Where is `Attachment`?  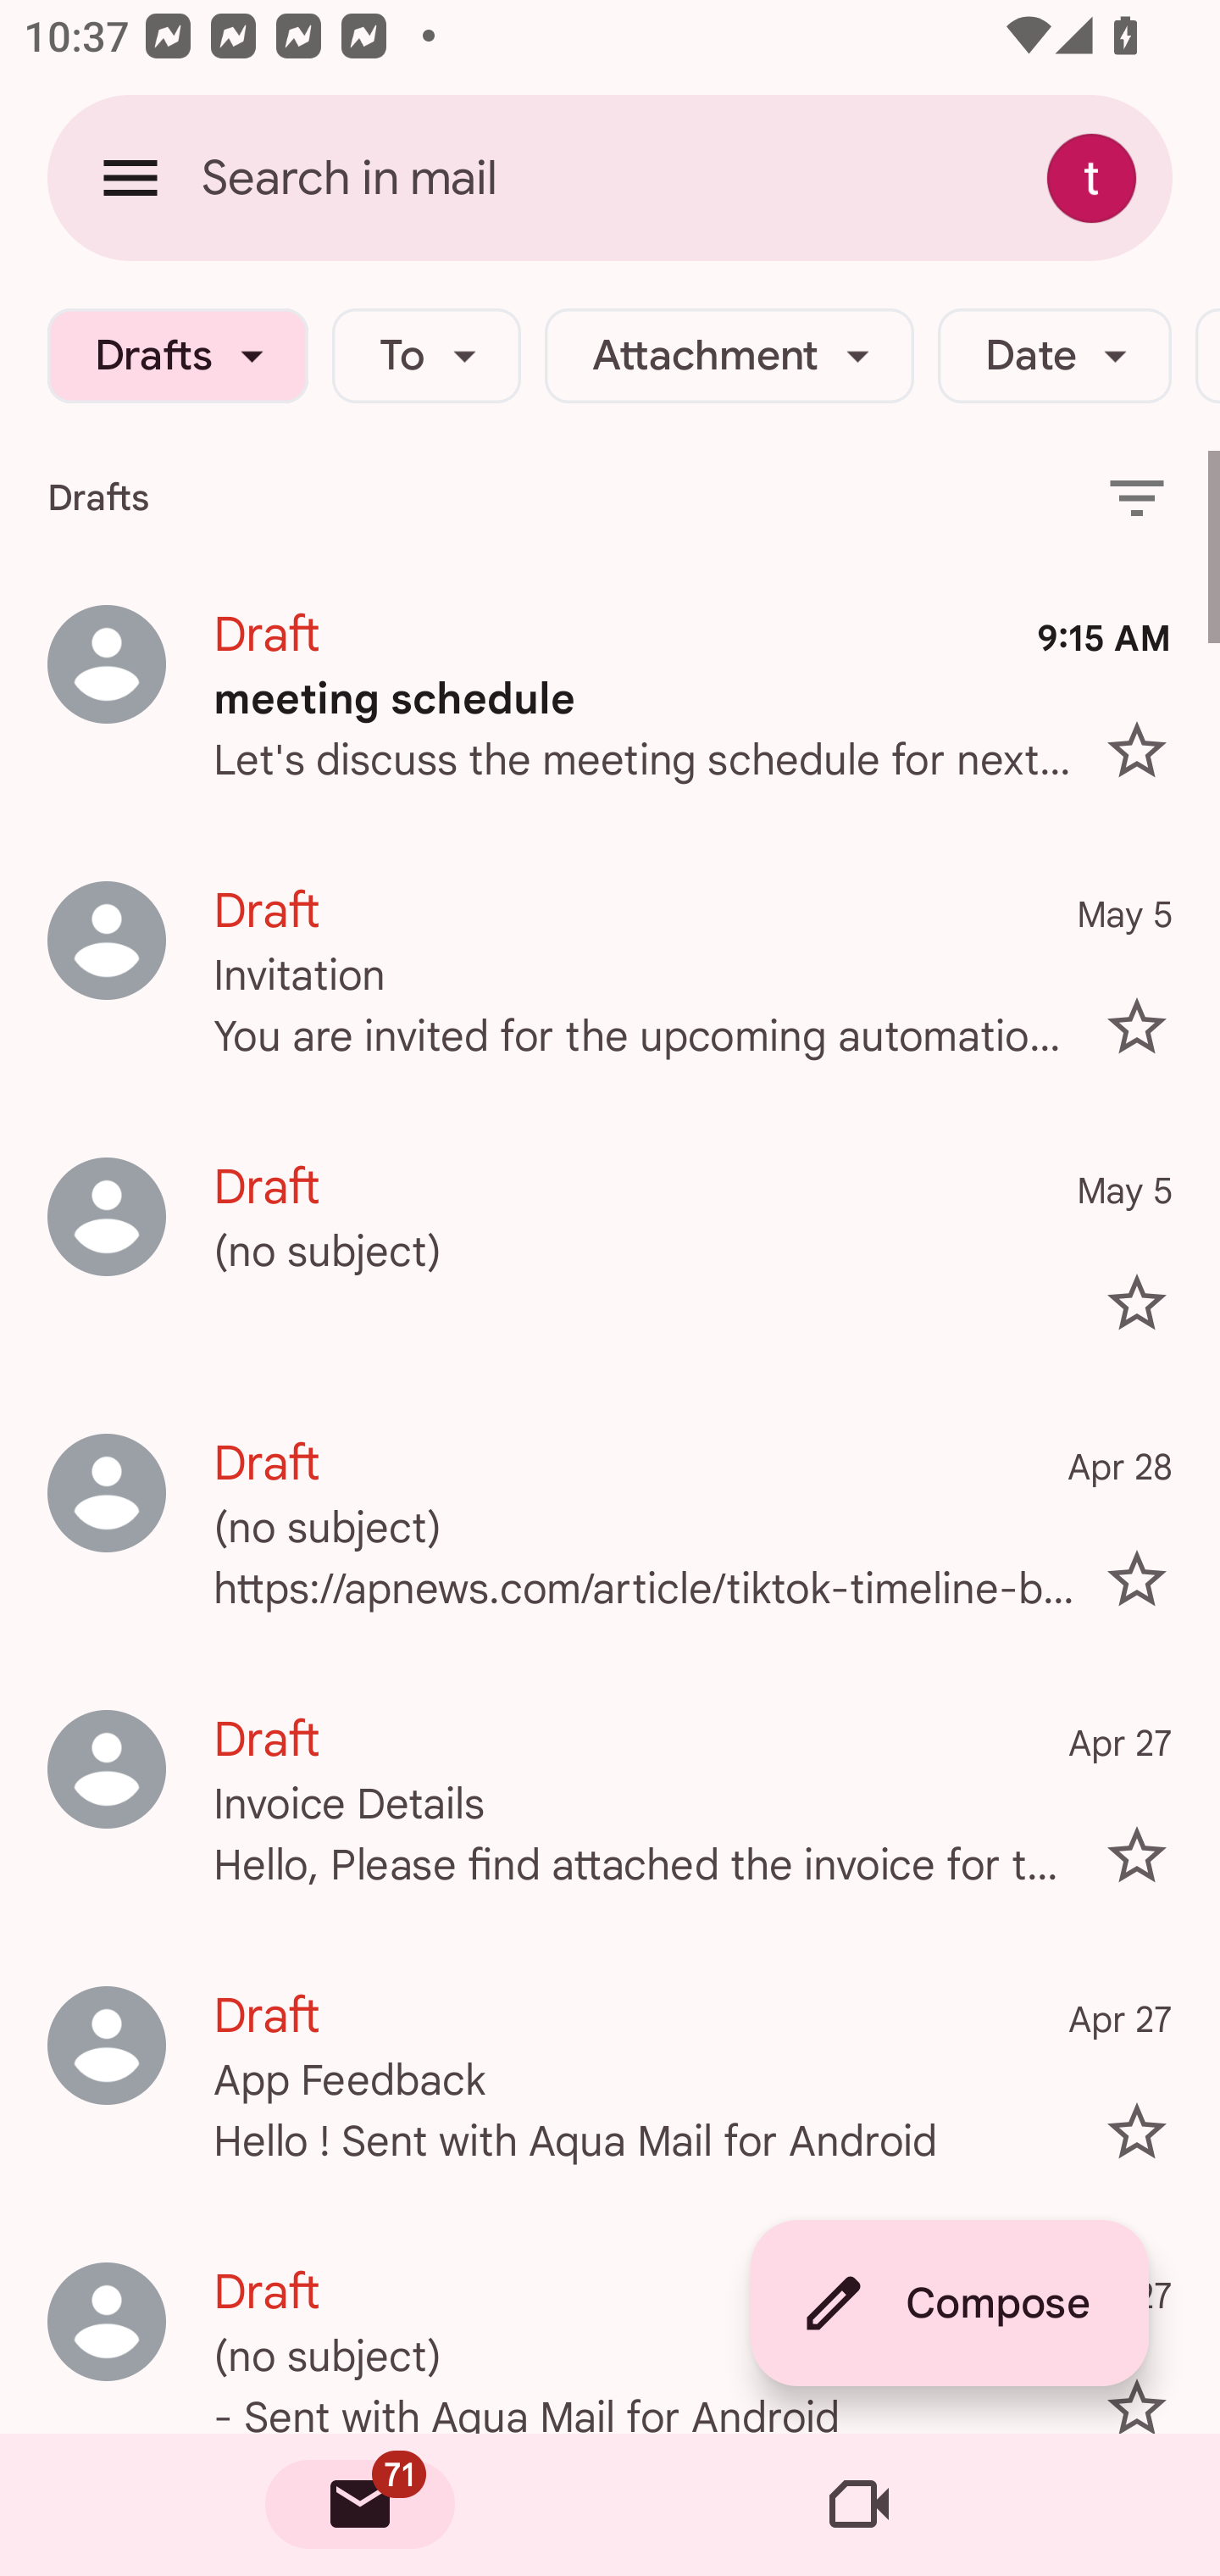 Attachment is located at coordinates (729, 356).